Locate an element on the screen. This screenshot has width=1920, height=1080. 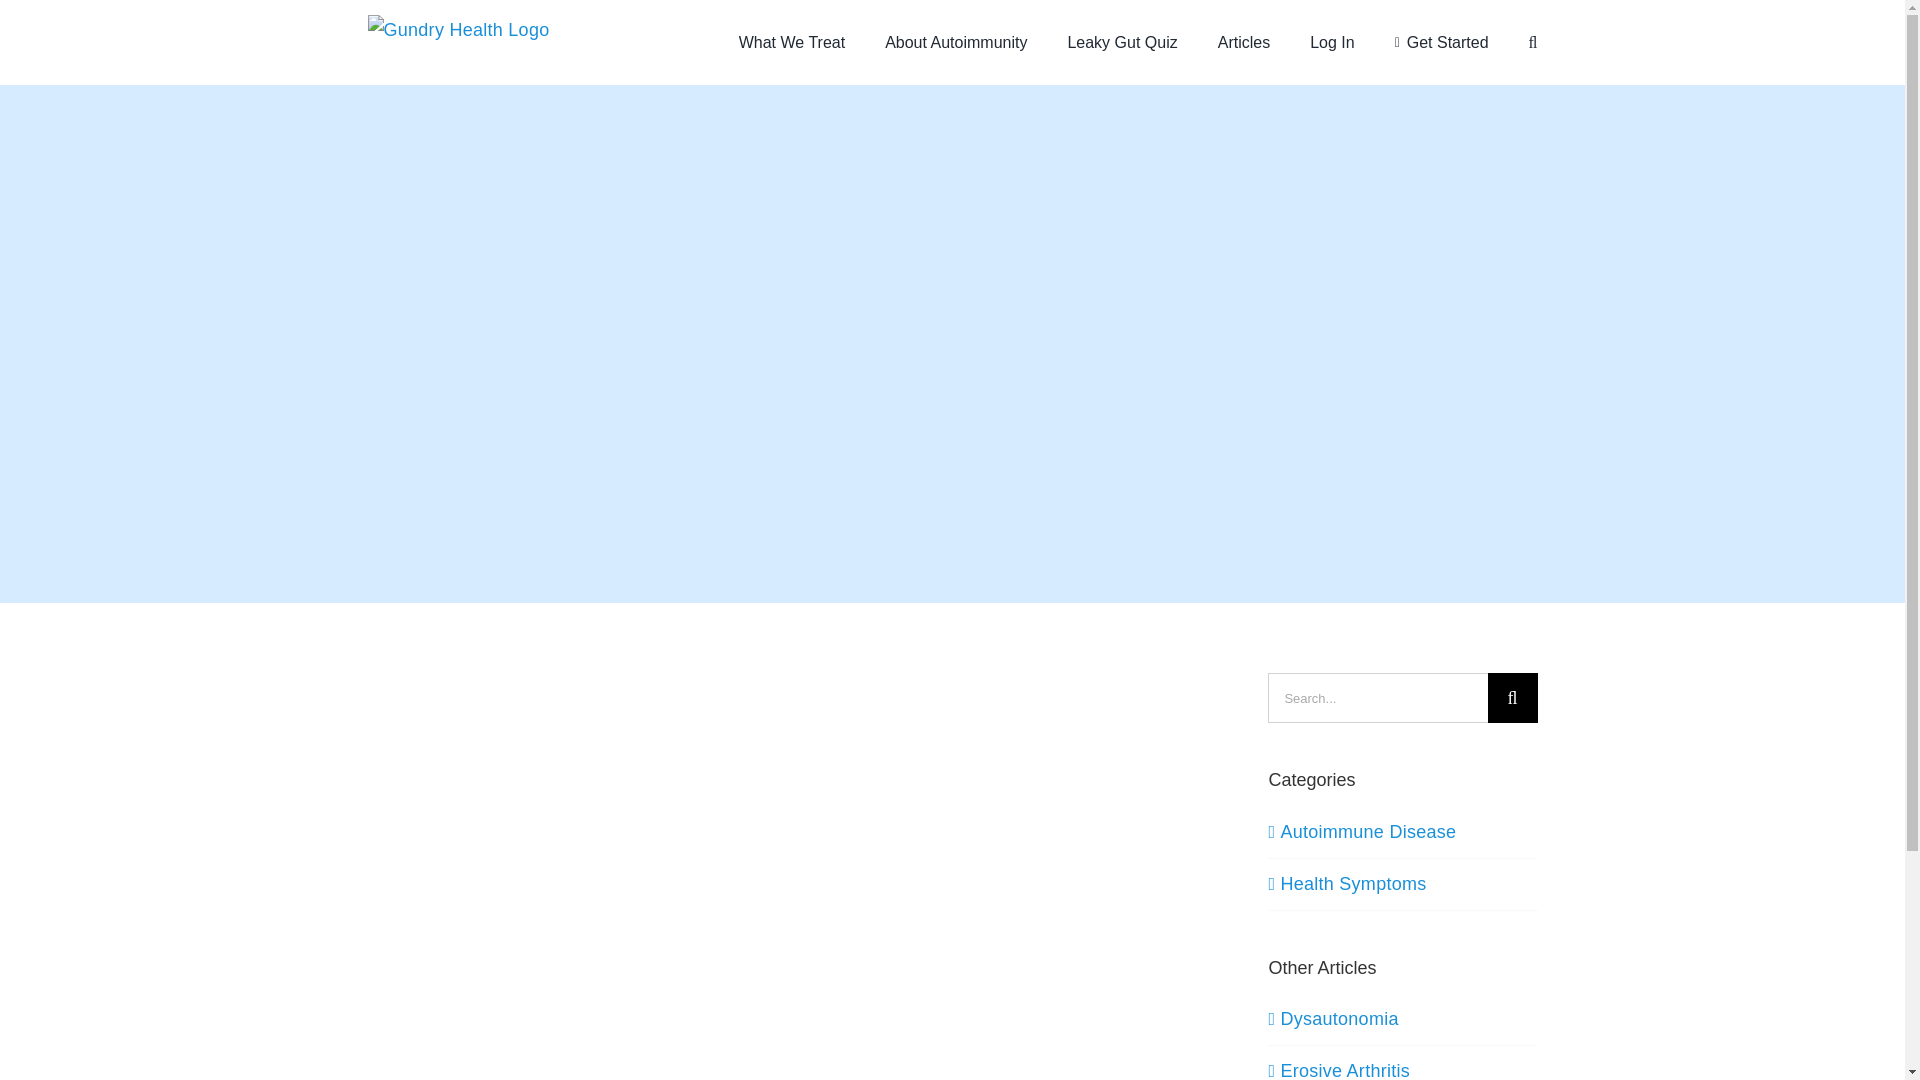
Get Started is located at coordinates (1442, 42).